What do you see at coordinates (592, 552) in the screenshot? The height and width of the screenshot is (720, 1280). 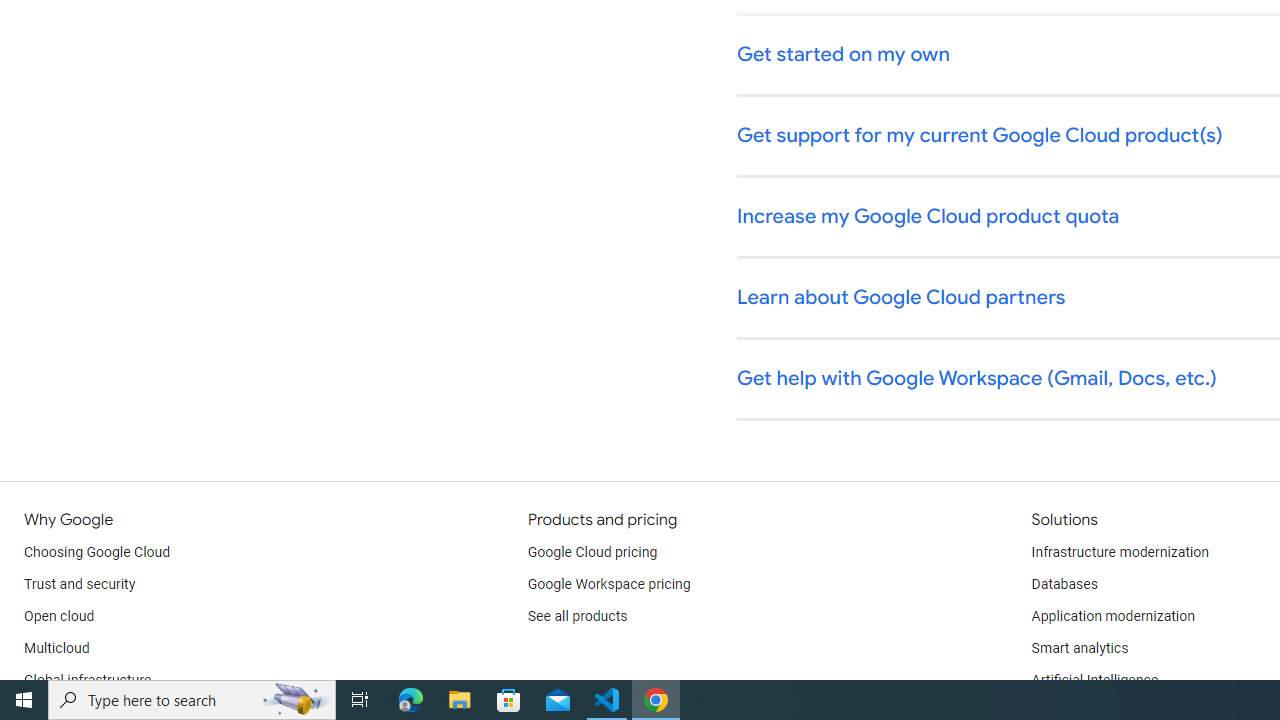 I see `Google Cloud pricing` at bounding box center [592, 552].